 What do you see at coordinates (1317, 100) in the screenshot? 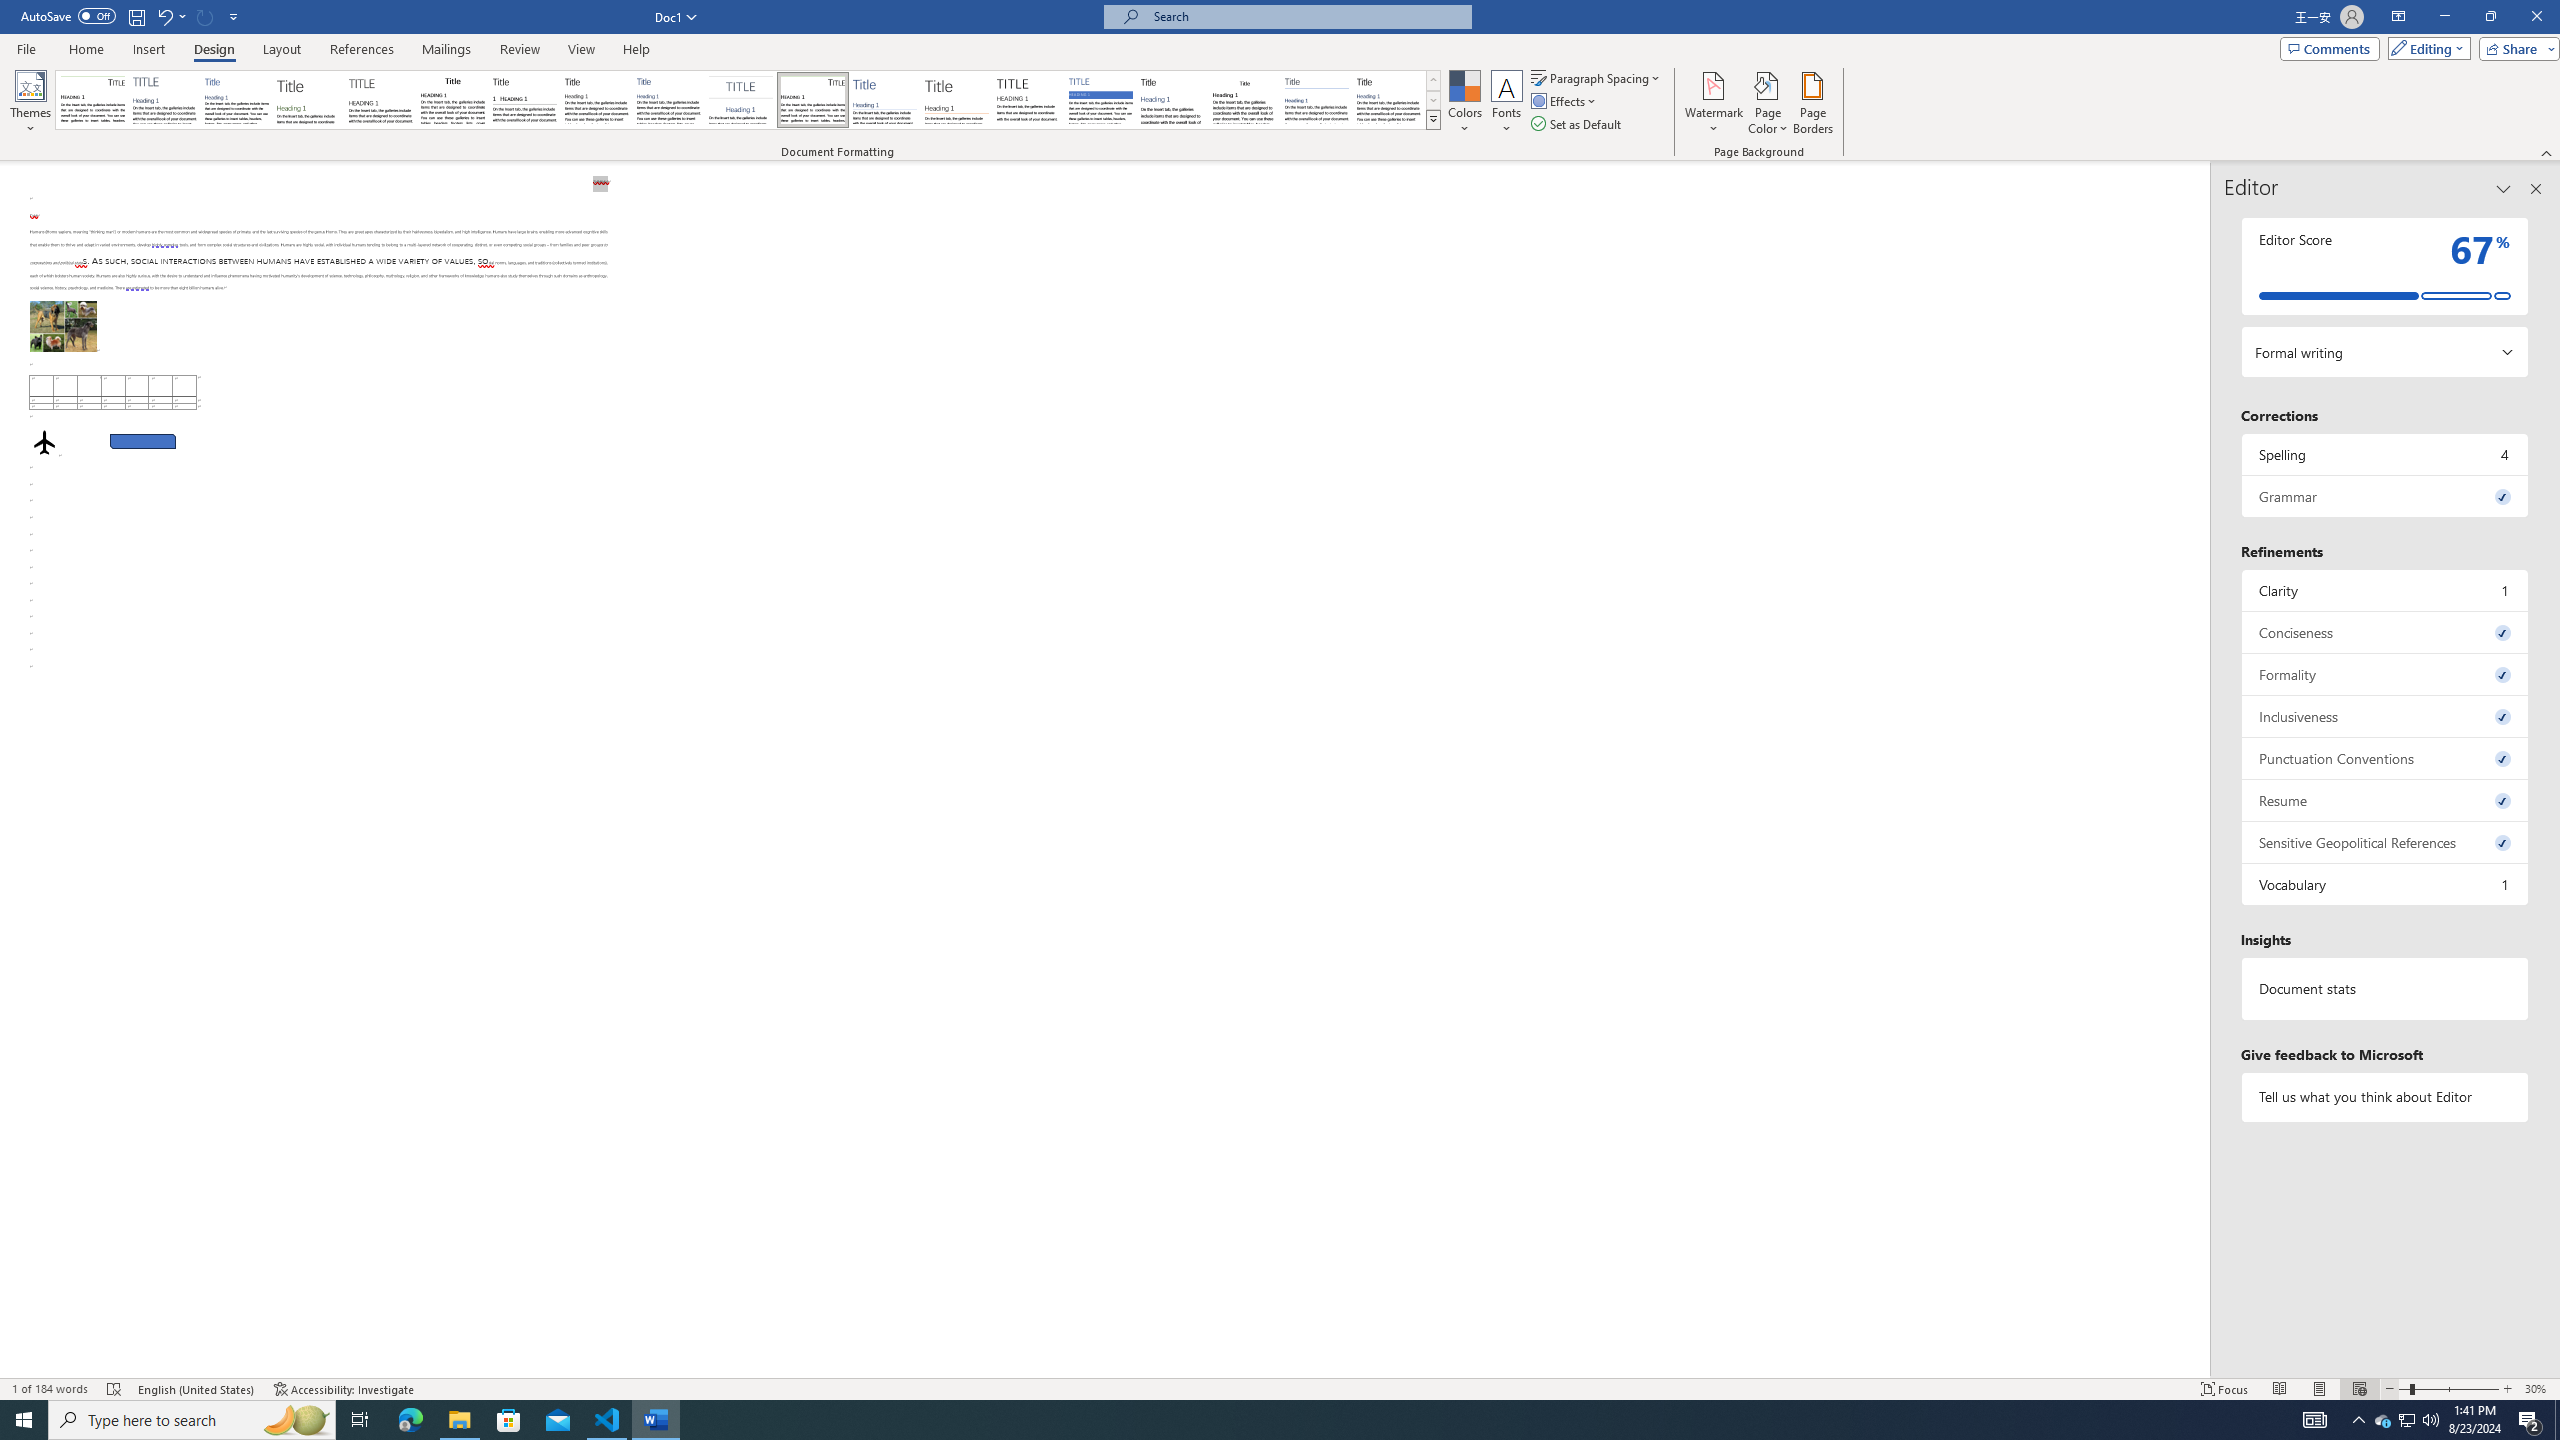
I see `Word 2010` at bounding box center [1317, 100].